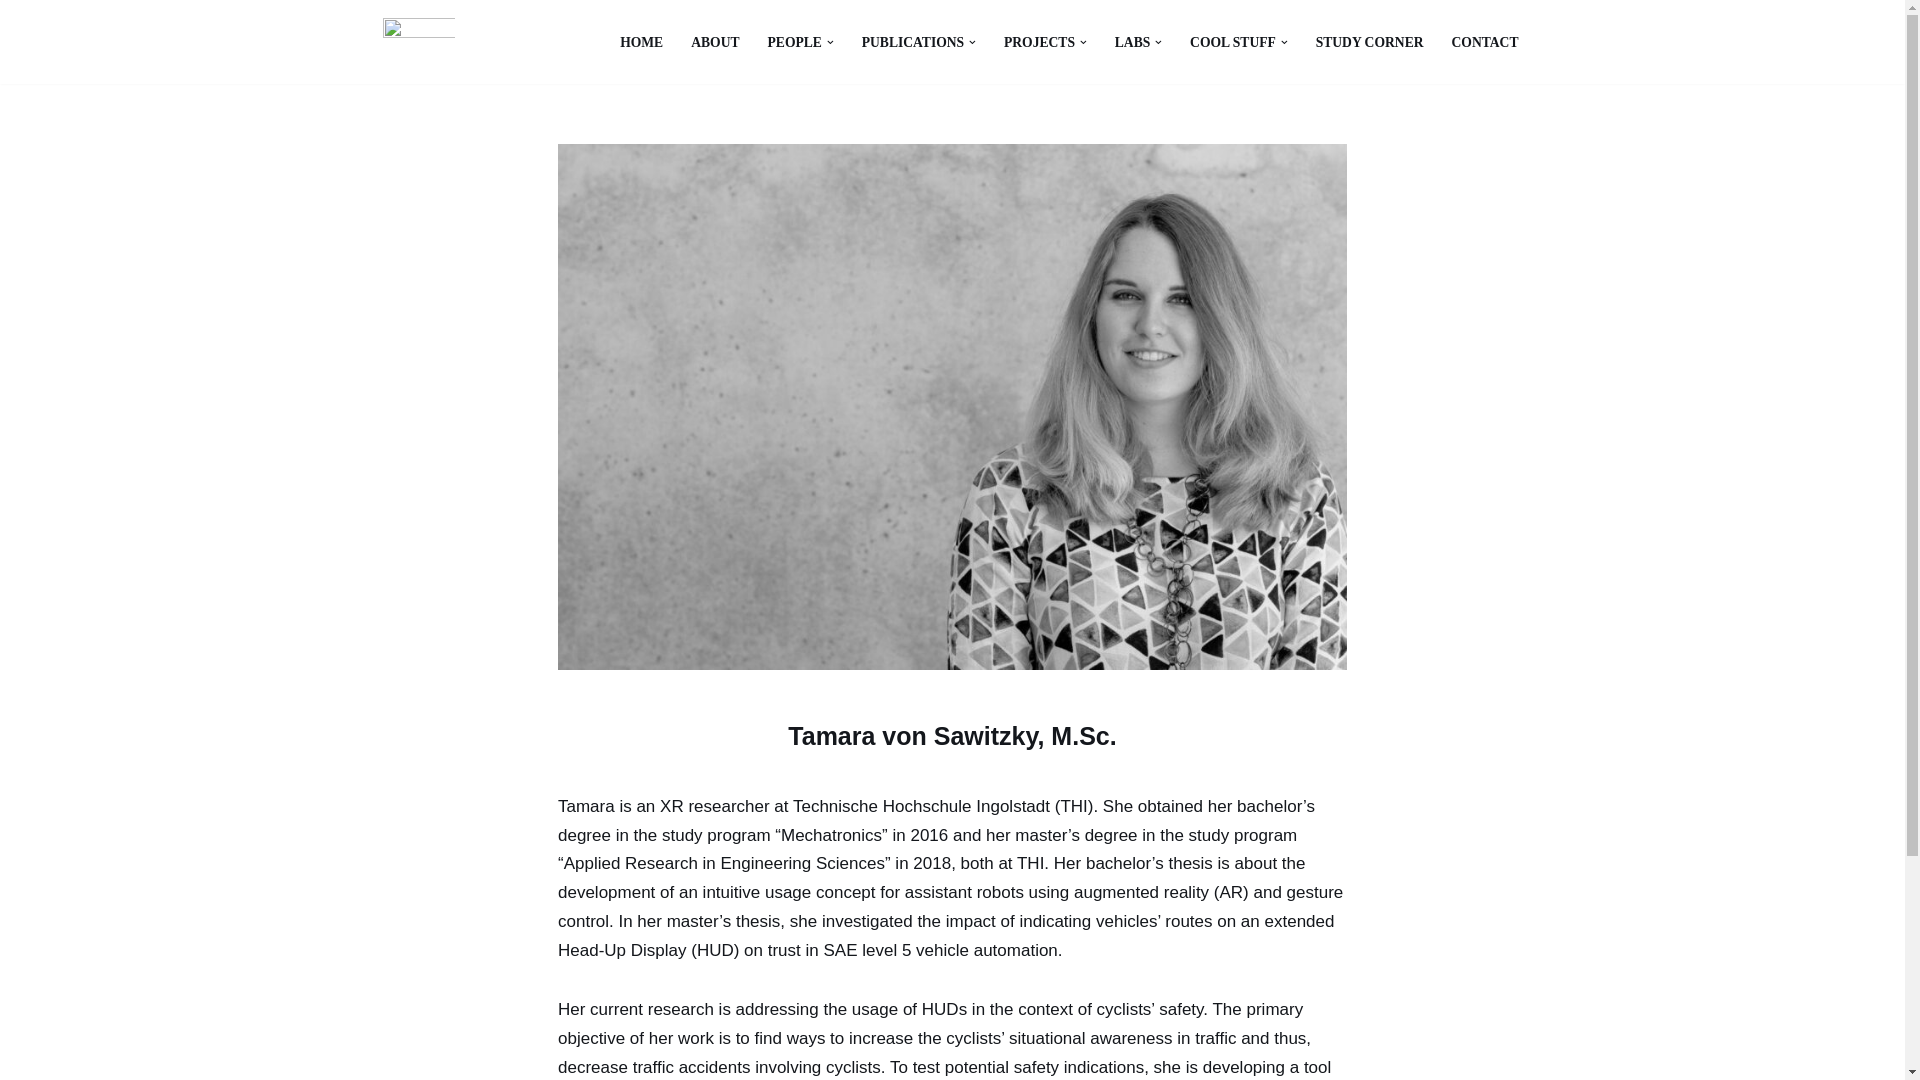 Image resolution: width=1920 pixels, height=1080 pixels. I want to click on PUBLICATIONS, so click(912, 42).